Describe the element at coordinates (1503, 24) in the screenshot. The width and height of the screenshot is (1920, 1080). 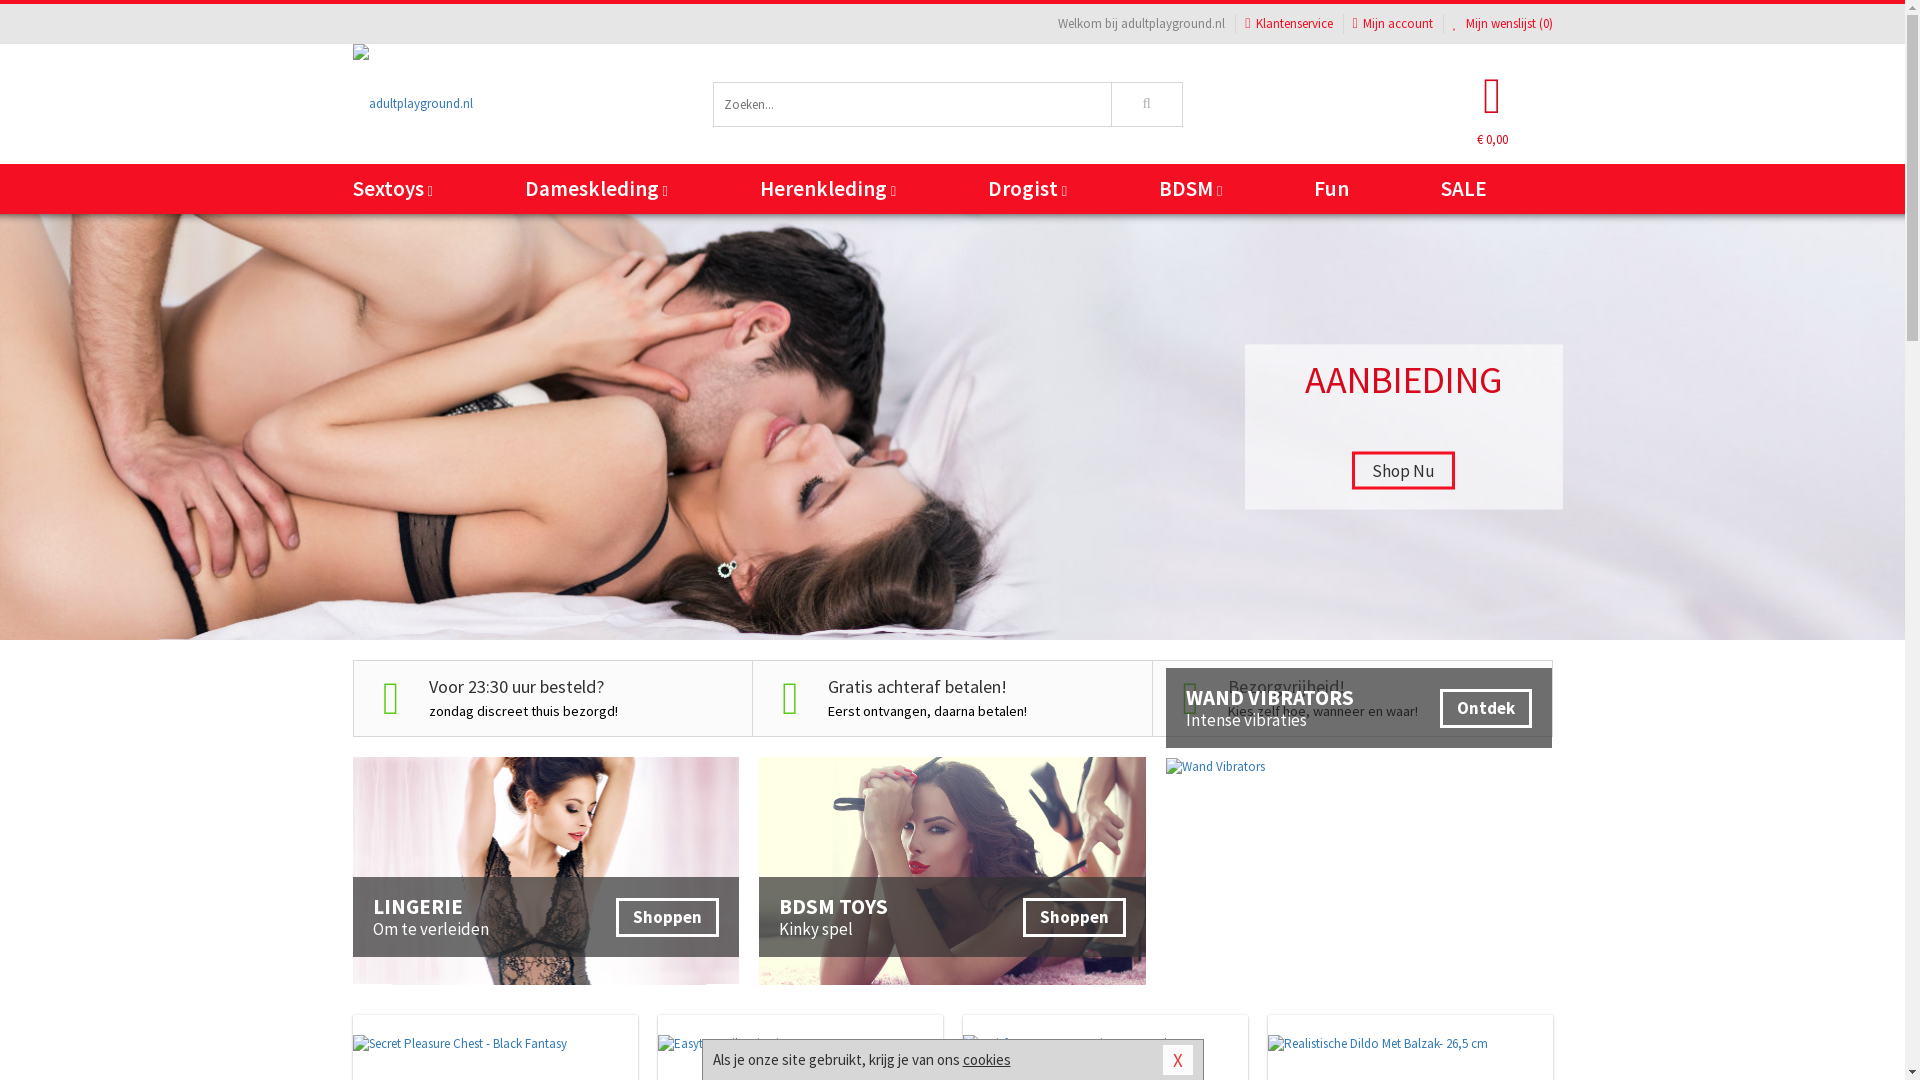
I see `Mijn wenslijst (0)` at that location.